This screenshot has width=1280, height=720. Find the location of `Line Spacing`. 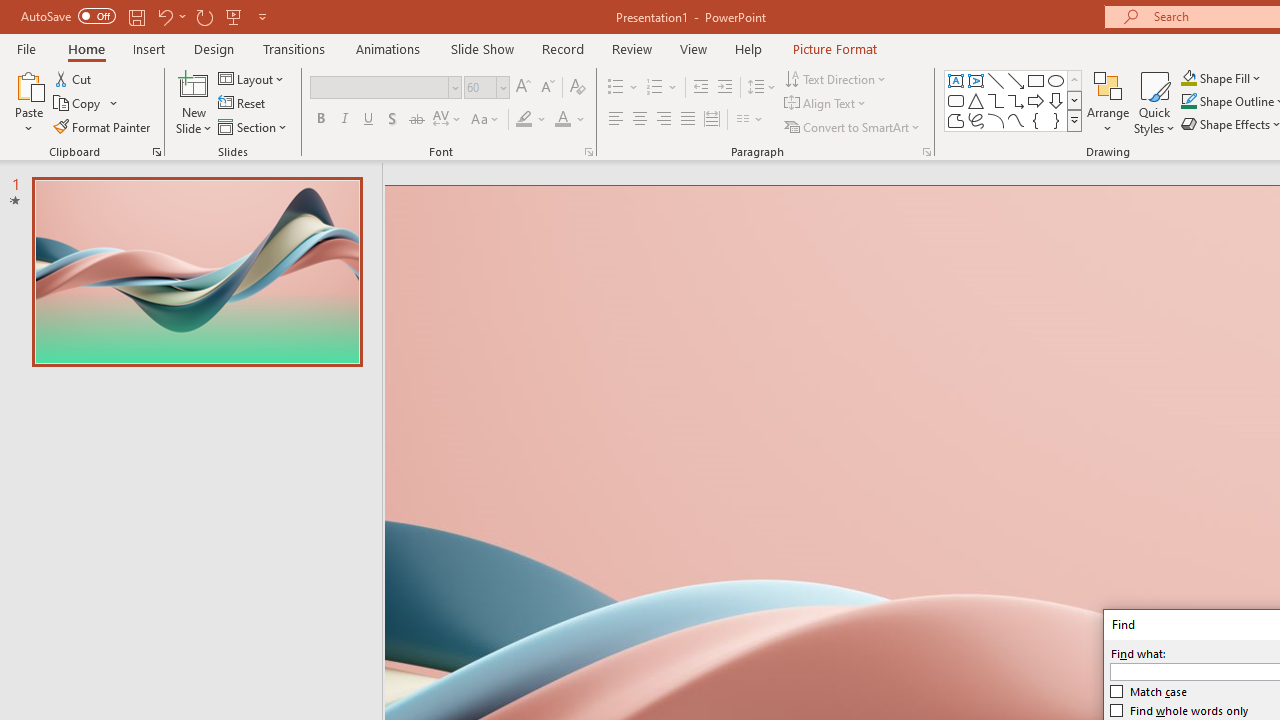

Line Spacing is located at coordinates (762, 88).